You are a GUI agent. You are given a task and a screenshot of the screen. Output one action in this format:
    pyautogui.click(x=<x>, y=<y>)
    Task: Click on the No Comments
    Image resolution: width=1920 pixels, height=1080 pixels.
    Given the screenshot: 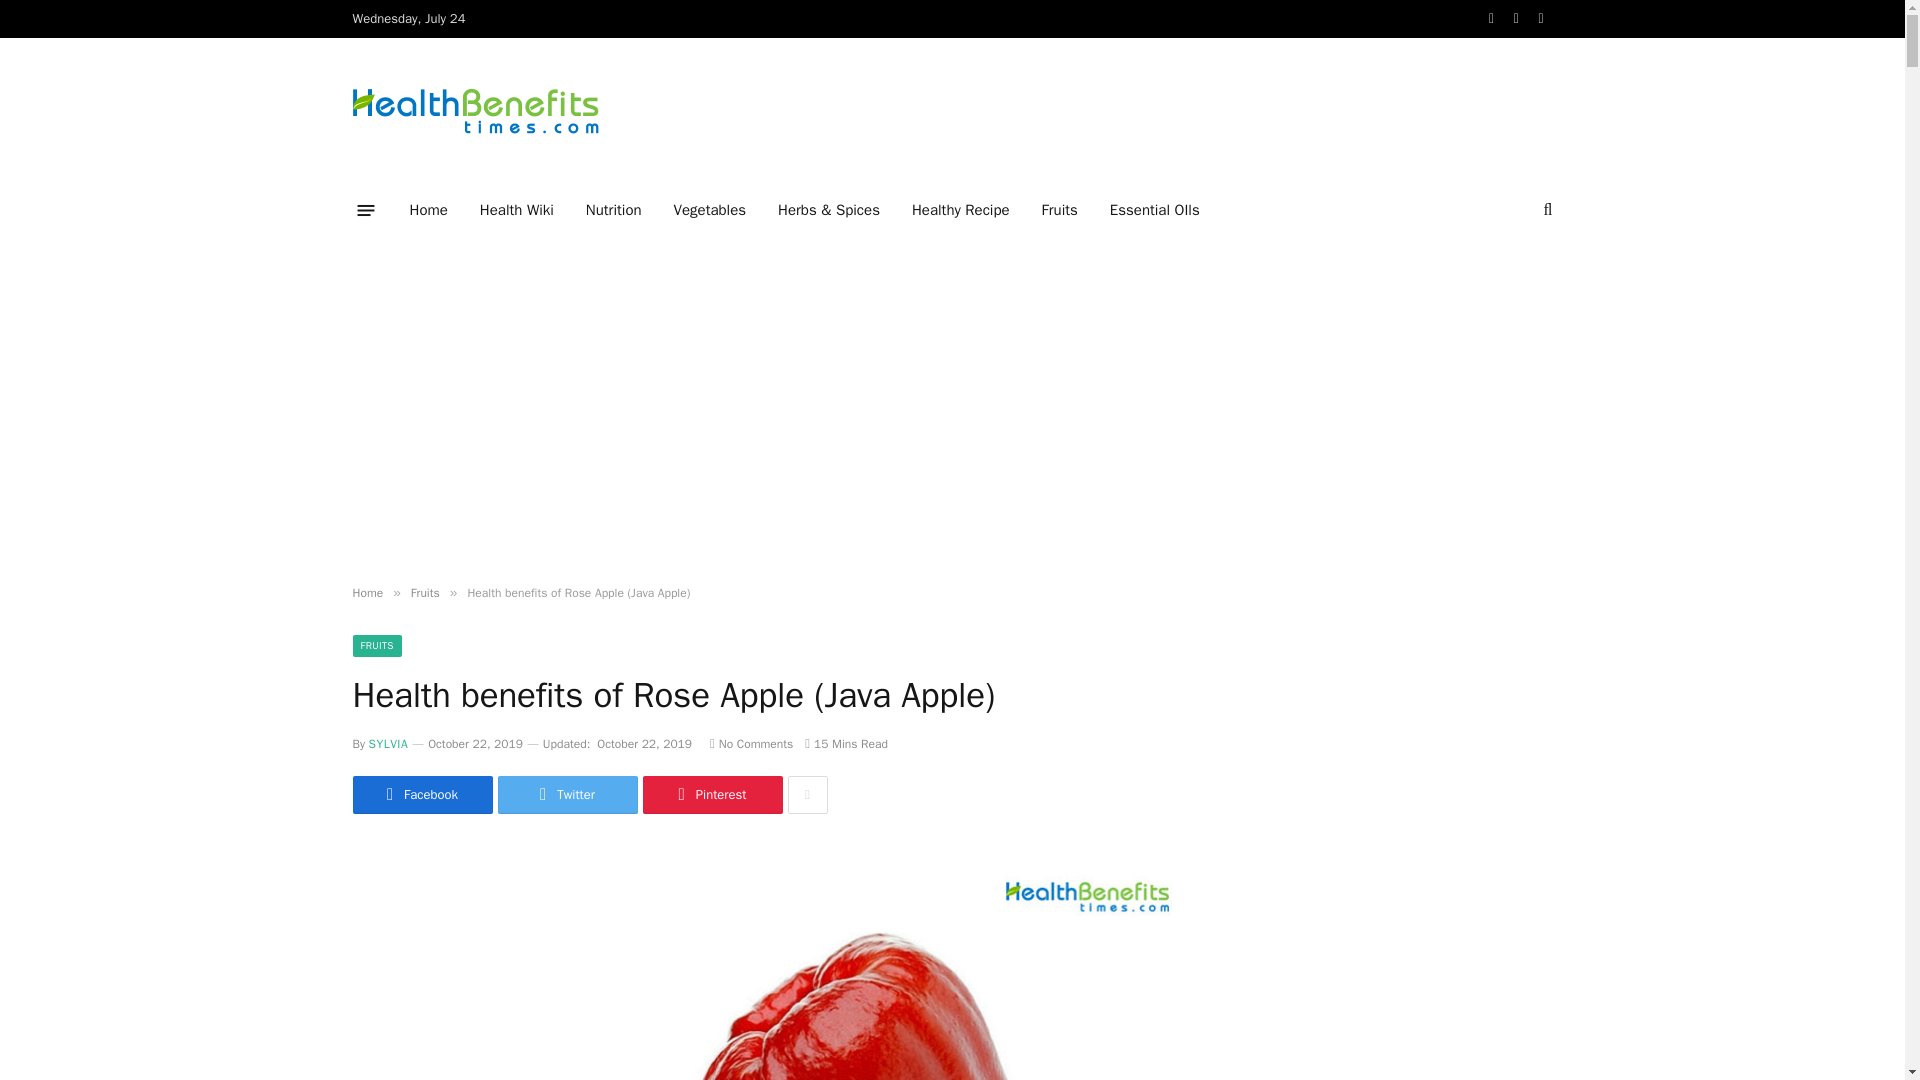 What is the action you would take?
    pyautogui.click(x=751, y=743)
    